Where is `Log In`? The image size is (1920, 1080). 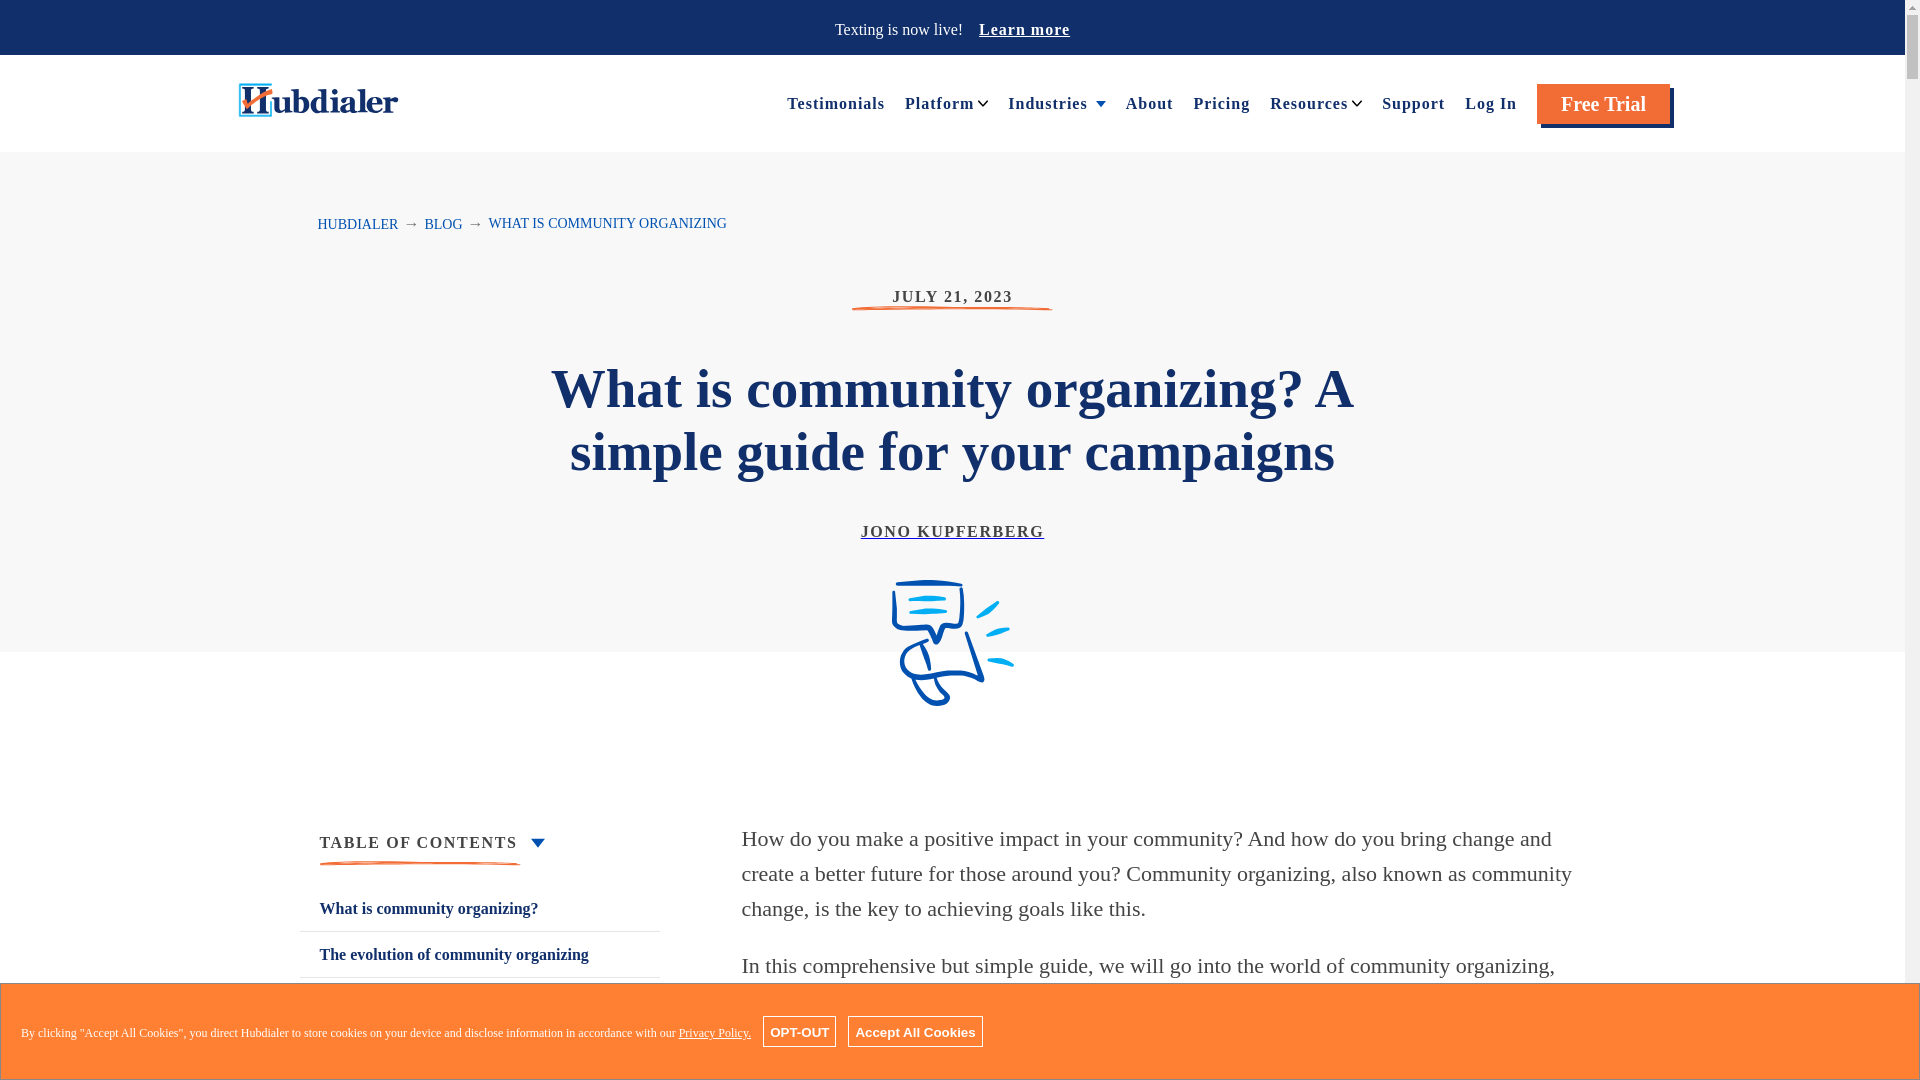
Log In is located at coordinates (1490, 102).